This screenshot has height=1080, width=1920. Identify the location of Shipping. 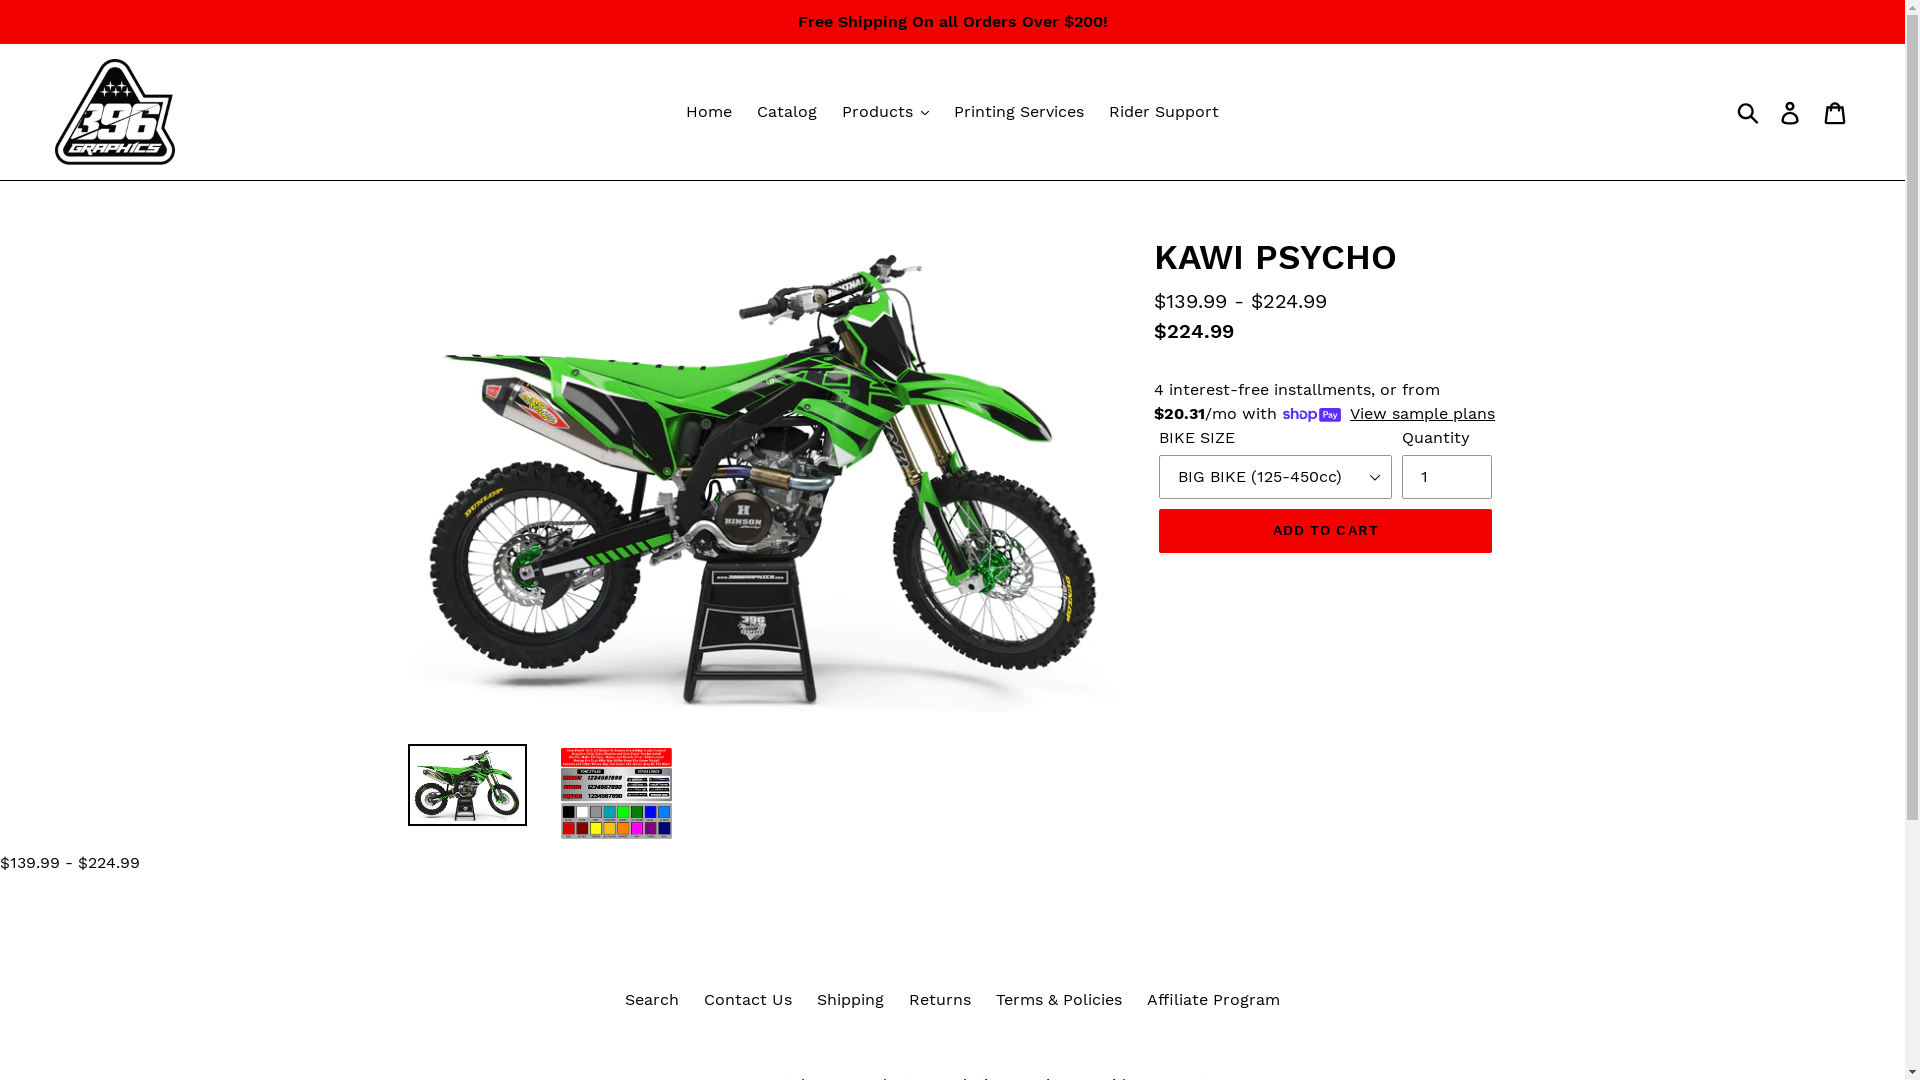
(850, 1000).